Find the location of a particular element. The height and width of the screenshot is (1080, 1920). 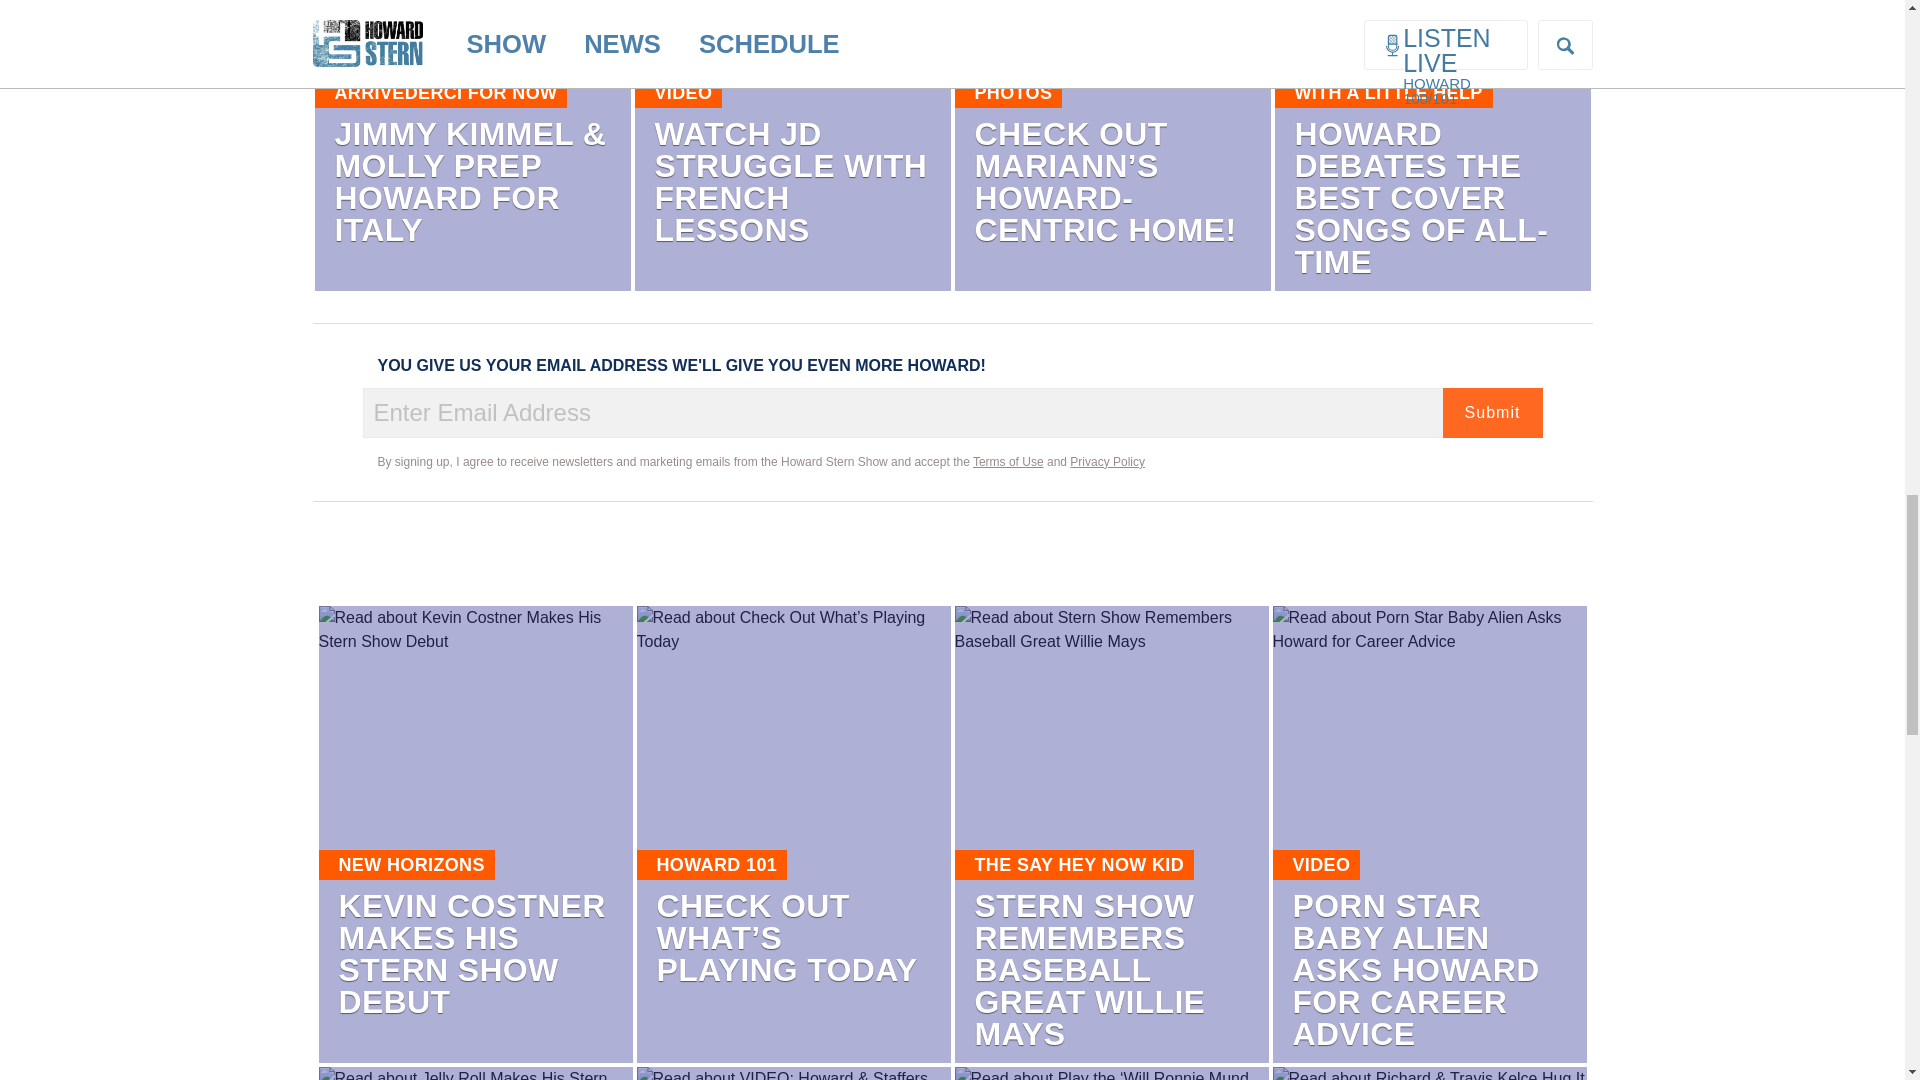

Privacy Policy is located at coordinates (1106, 461).